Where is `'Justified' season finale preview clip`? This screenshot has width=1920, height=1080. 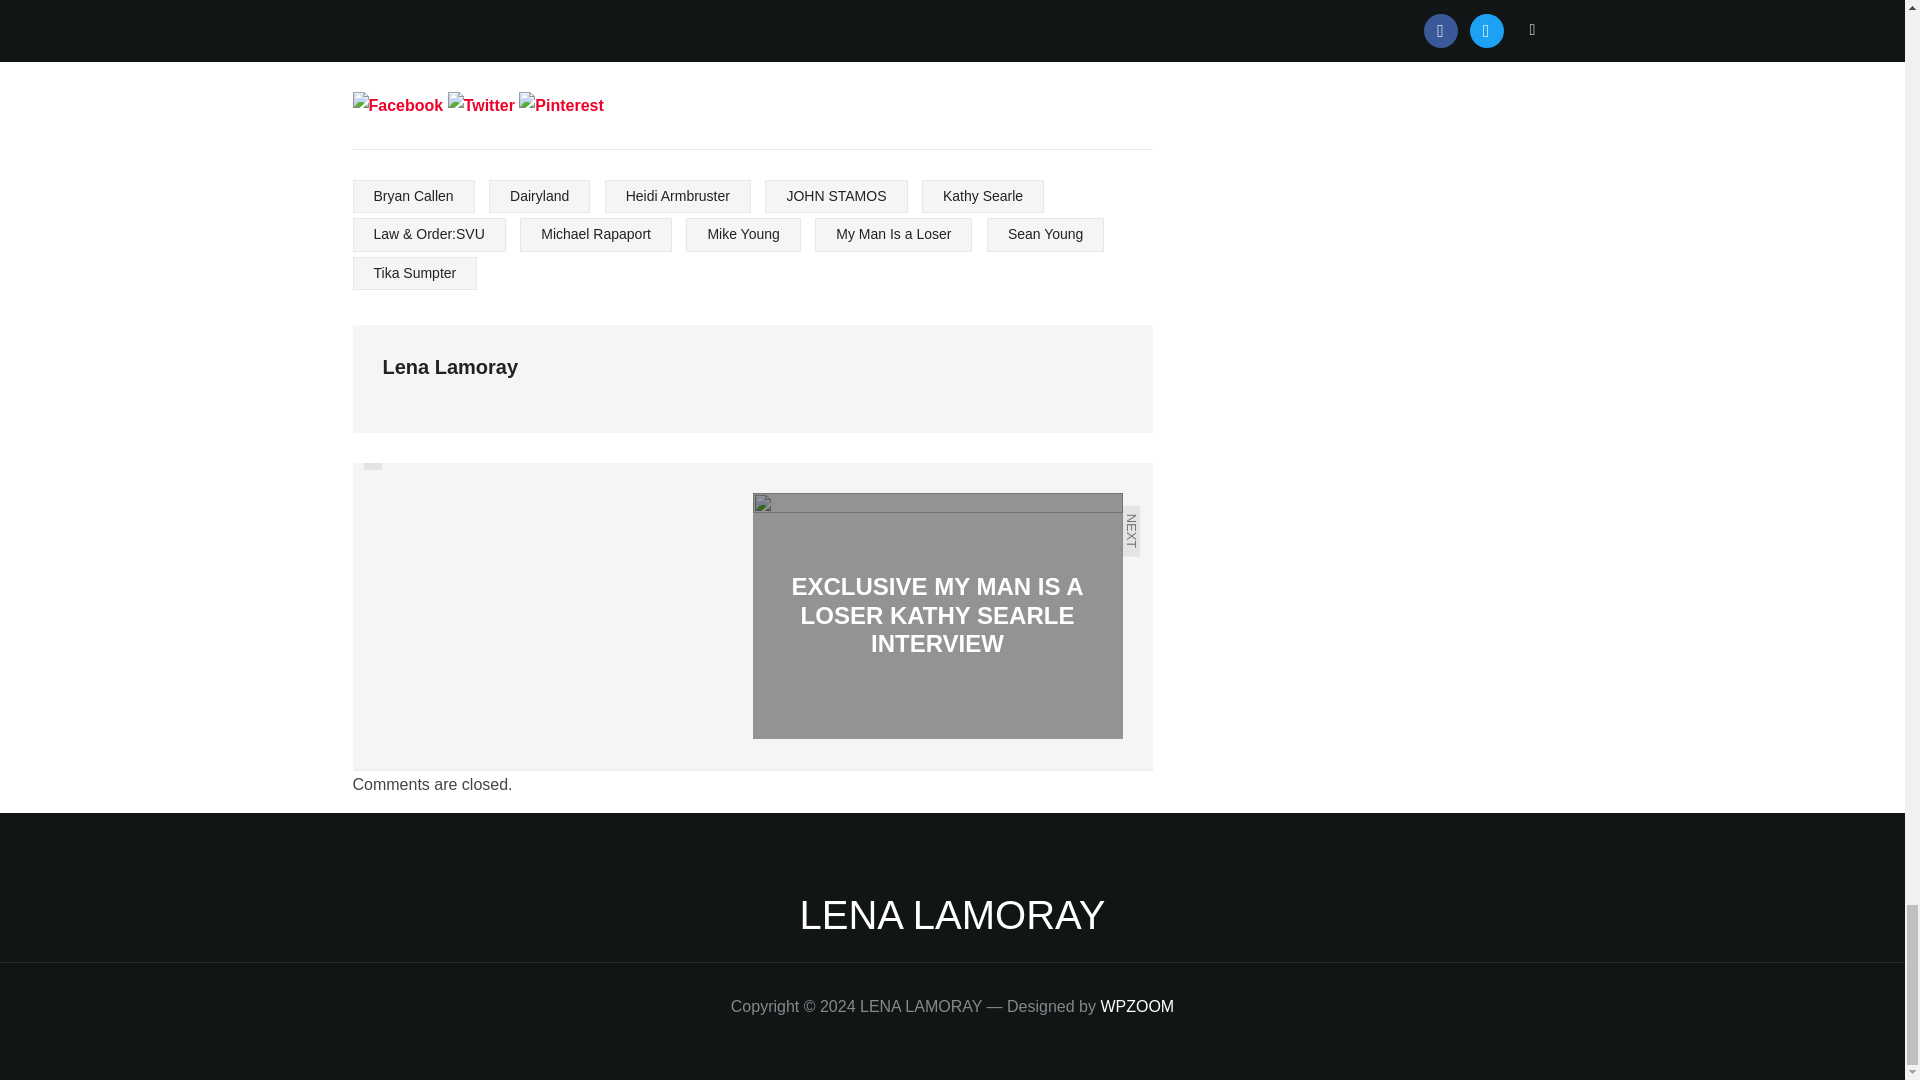
'Justified' season finale preview clip is located at coordinates (432, 44).